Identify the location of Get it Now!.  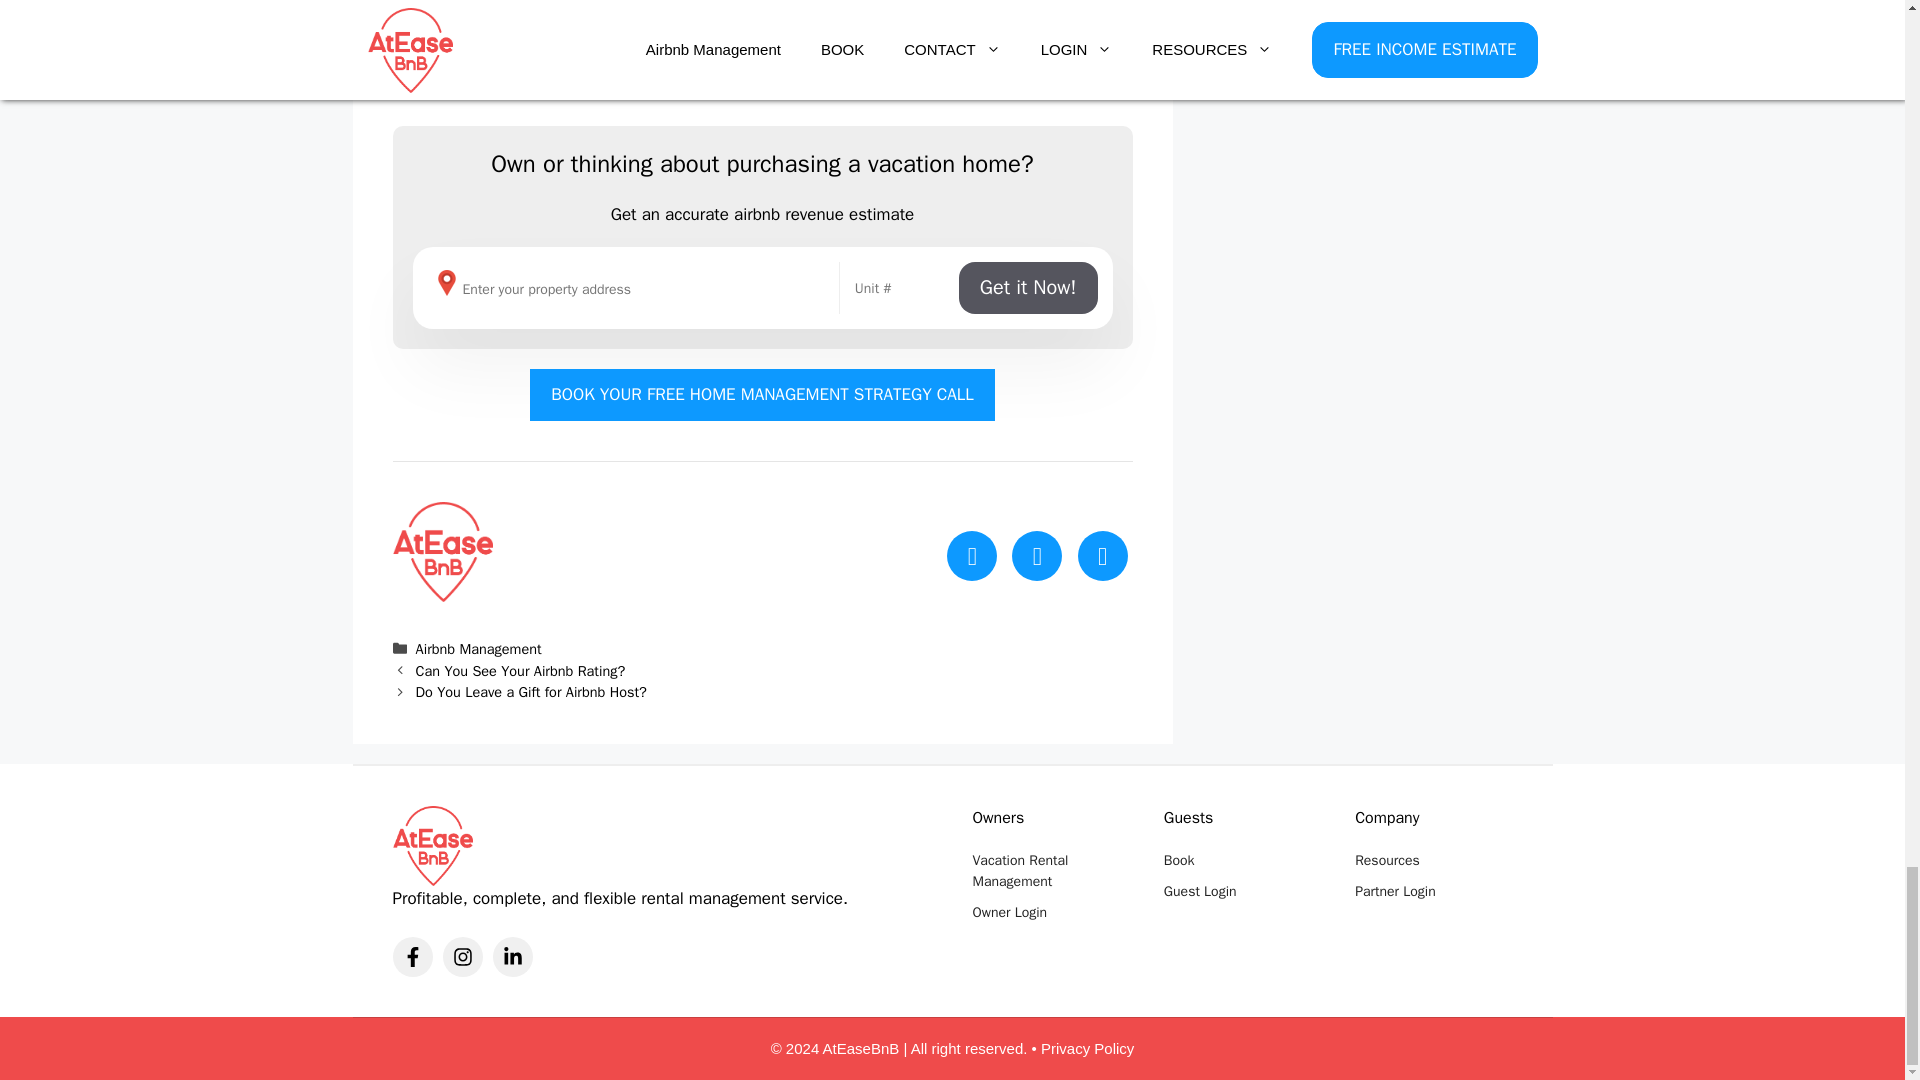
(1028, 288).